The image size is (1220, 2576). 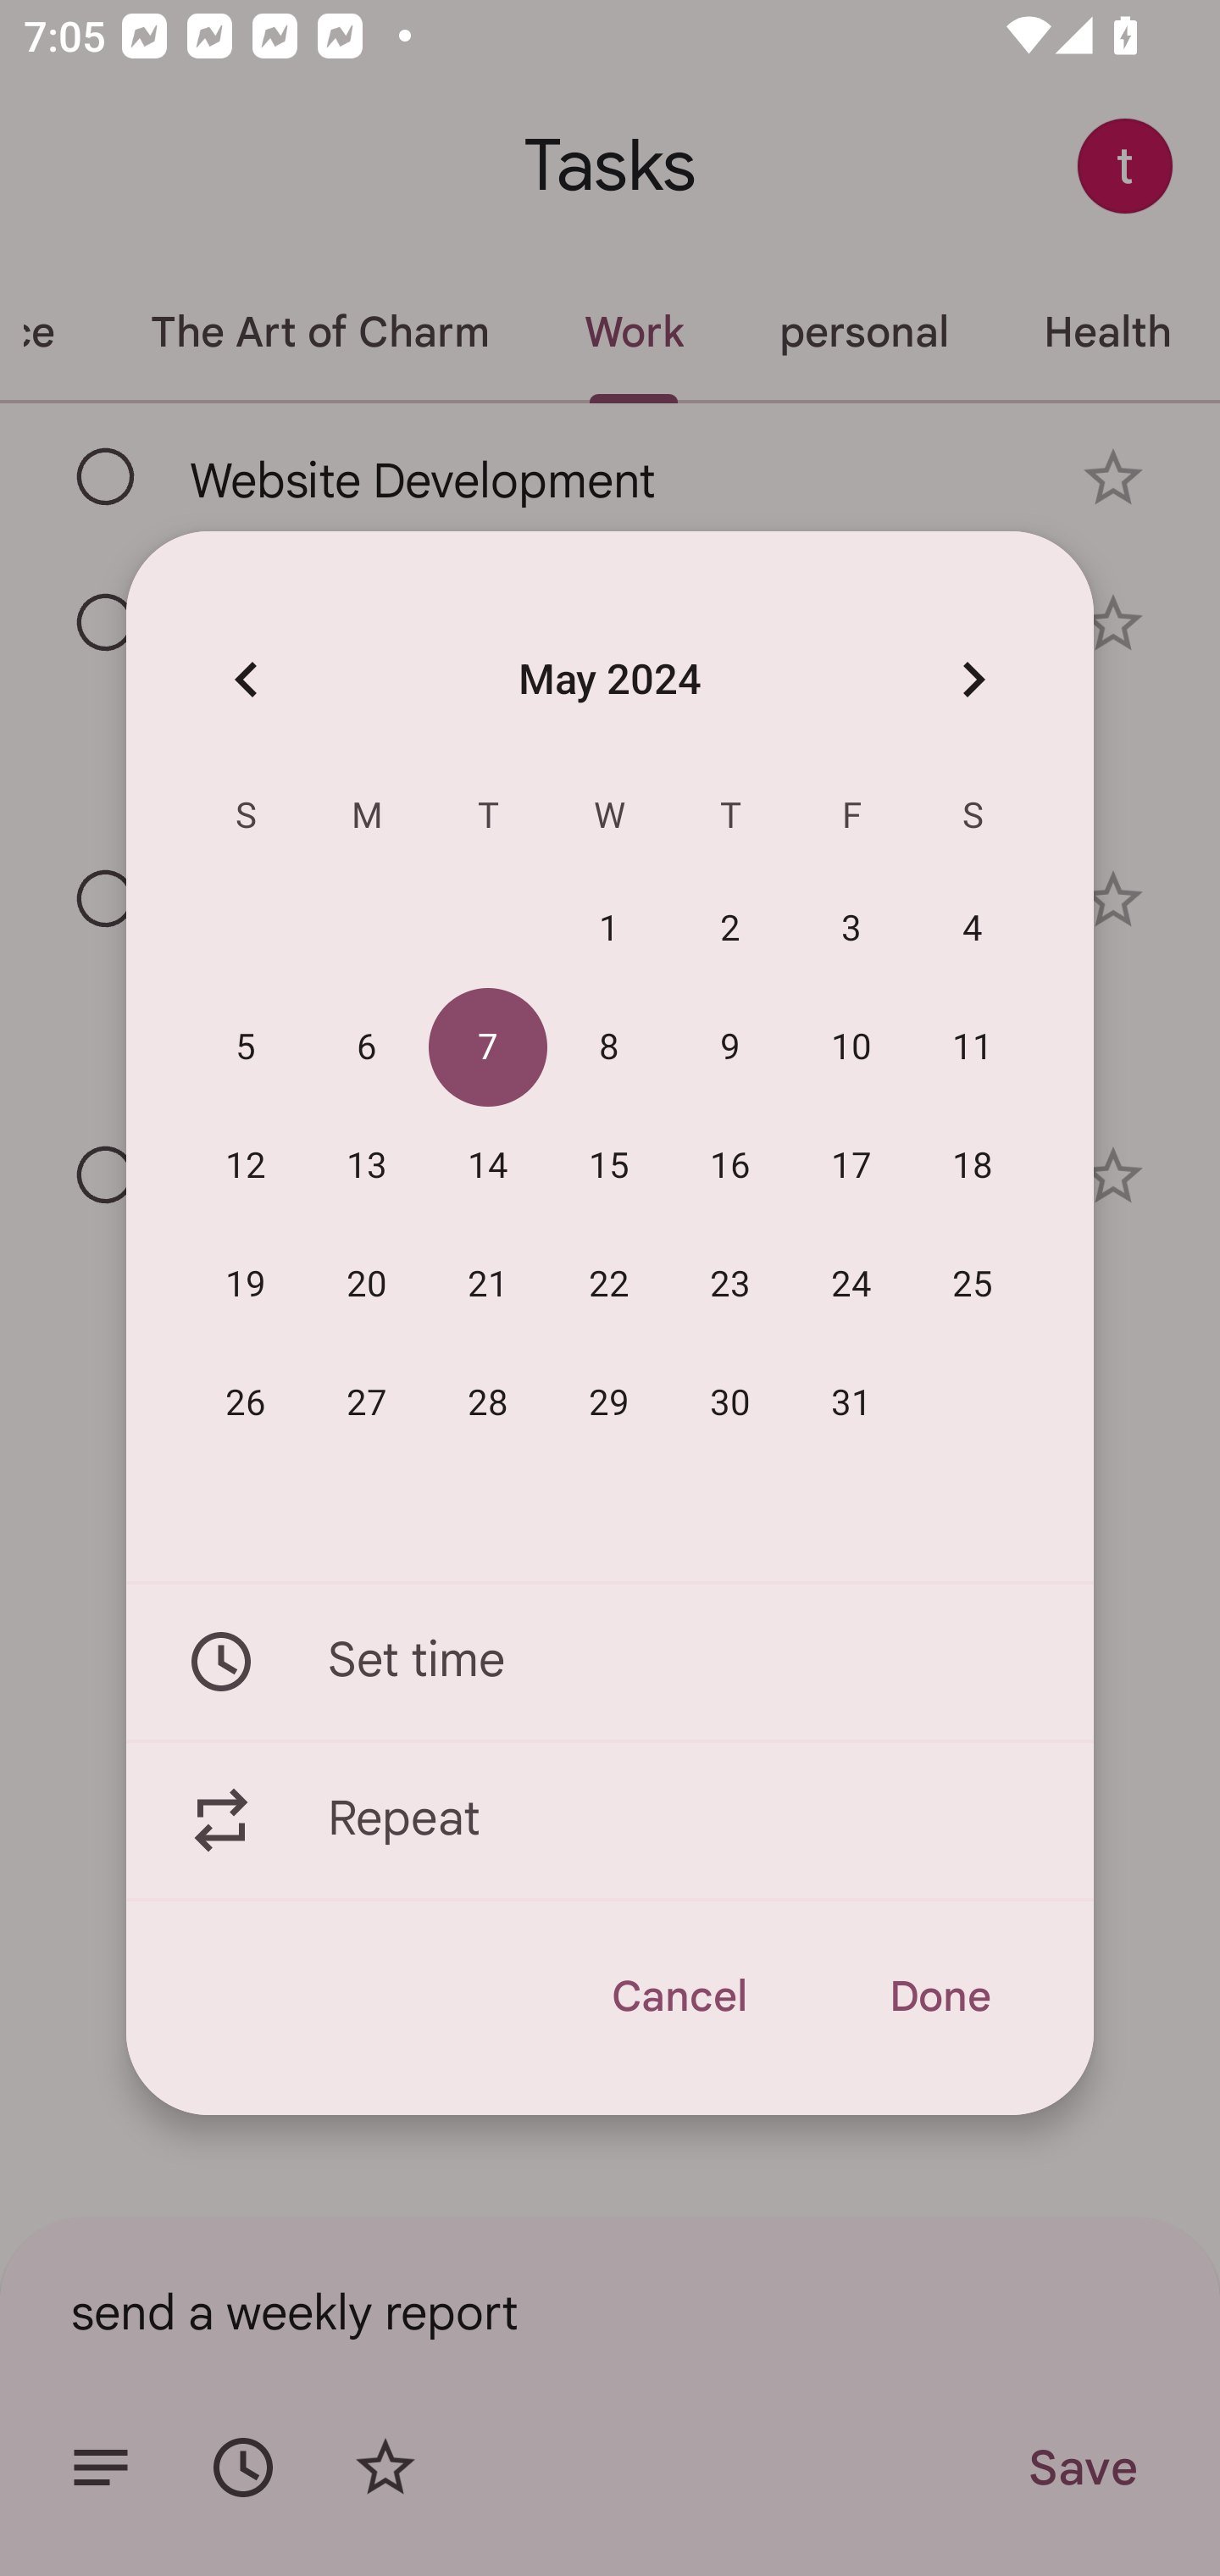 I want to click on 9 09 May 2024, so click(x=730, y=1048).